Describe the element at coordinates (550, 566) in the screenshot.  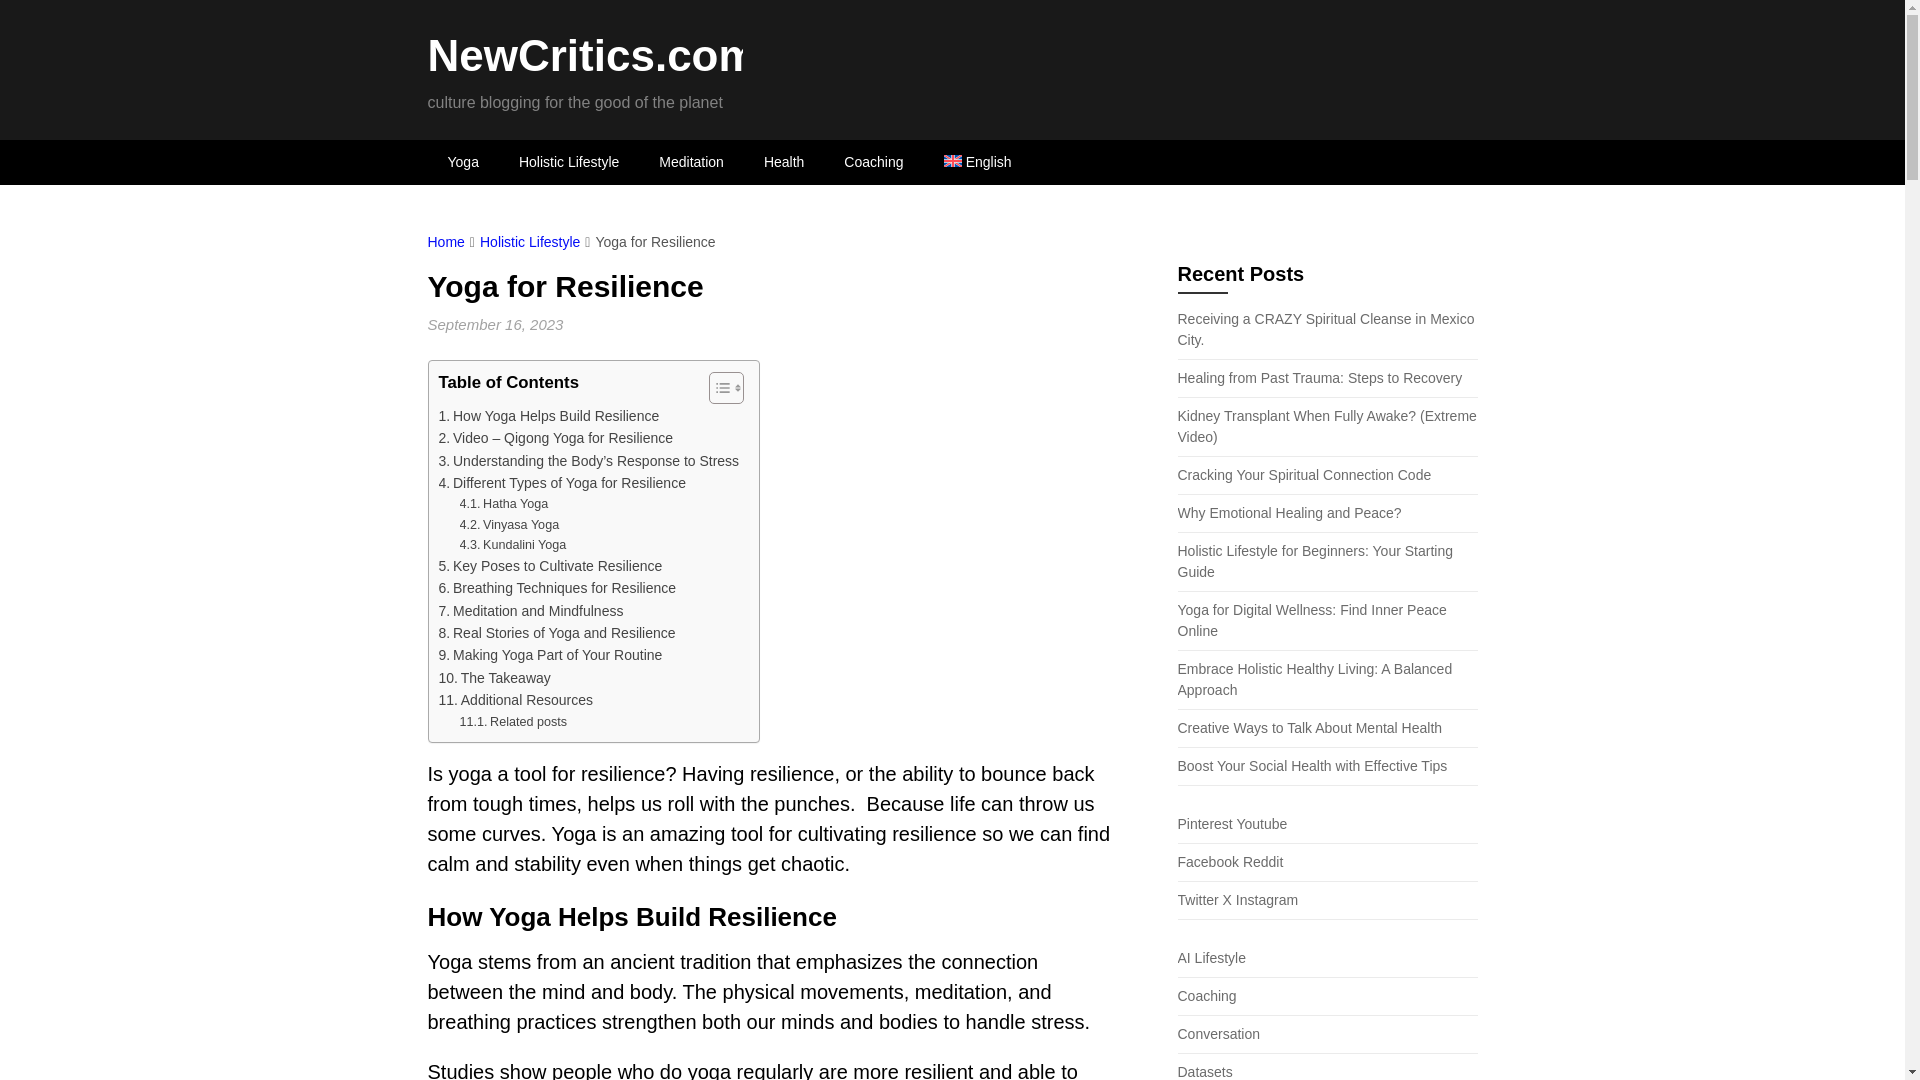
I see `Key Poses to Cultivate Resilience` at that location.